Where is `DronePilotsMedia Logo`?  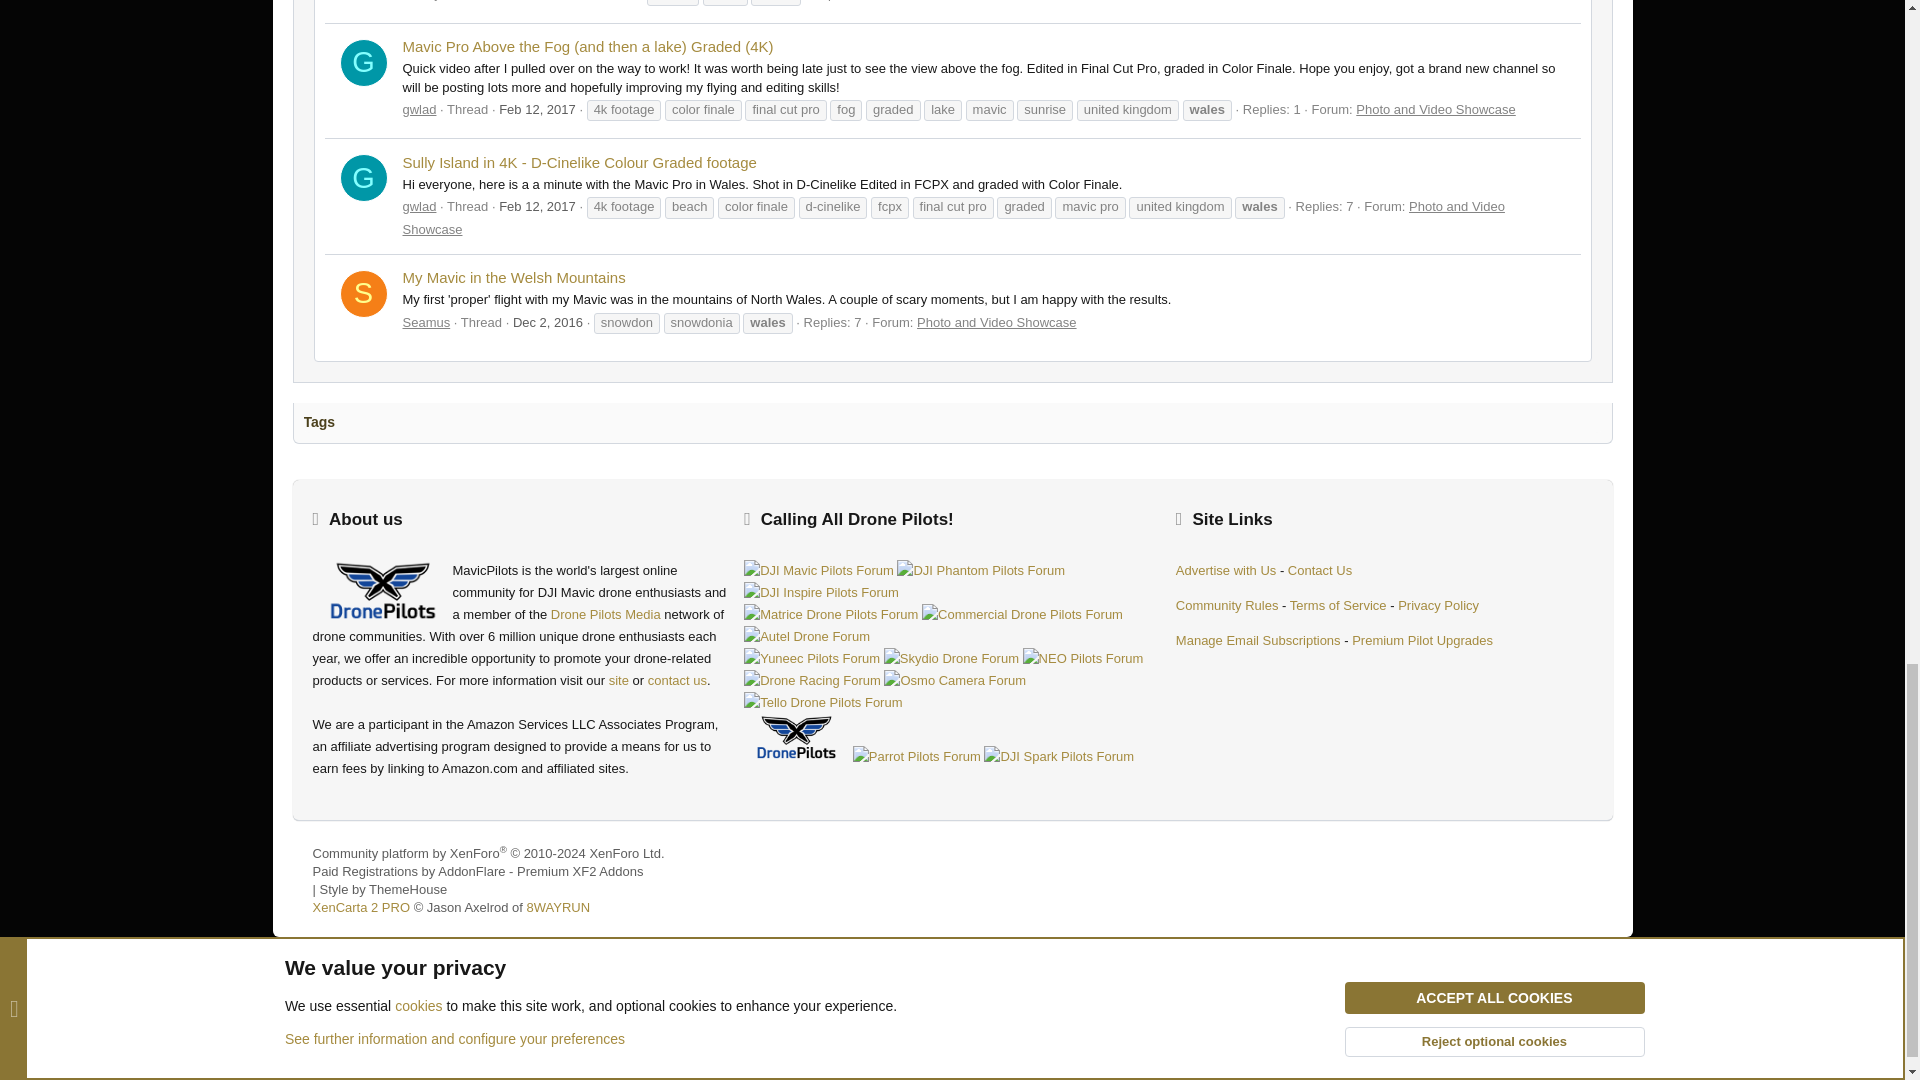
DronePilotsMedia Logo is located at coordinates (381, 592).